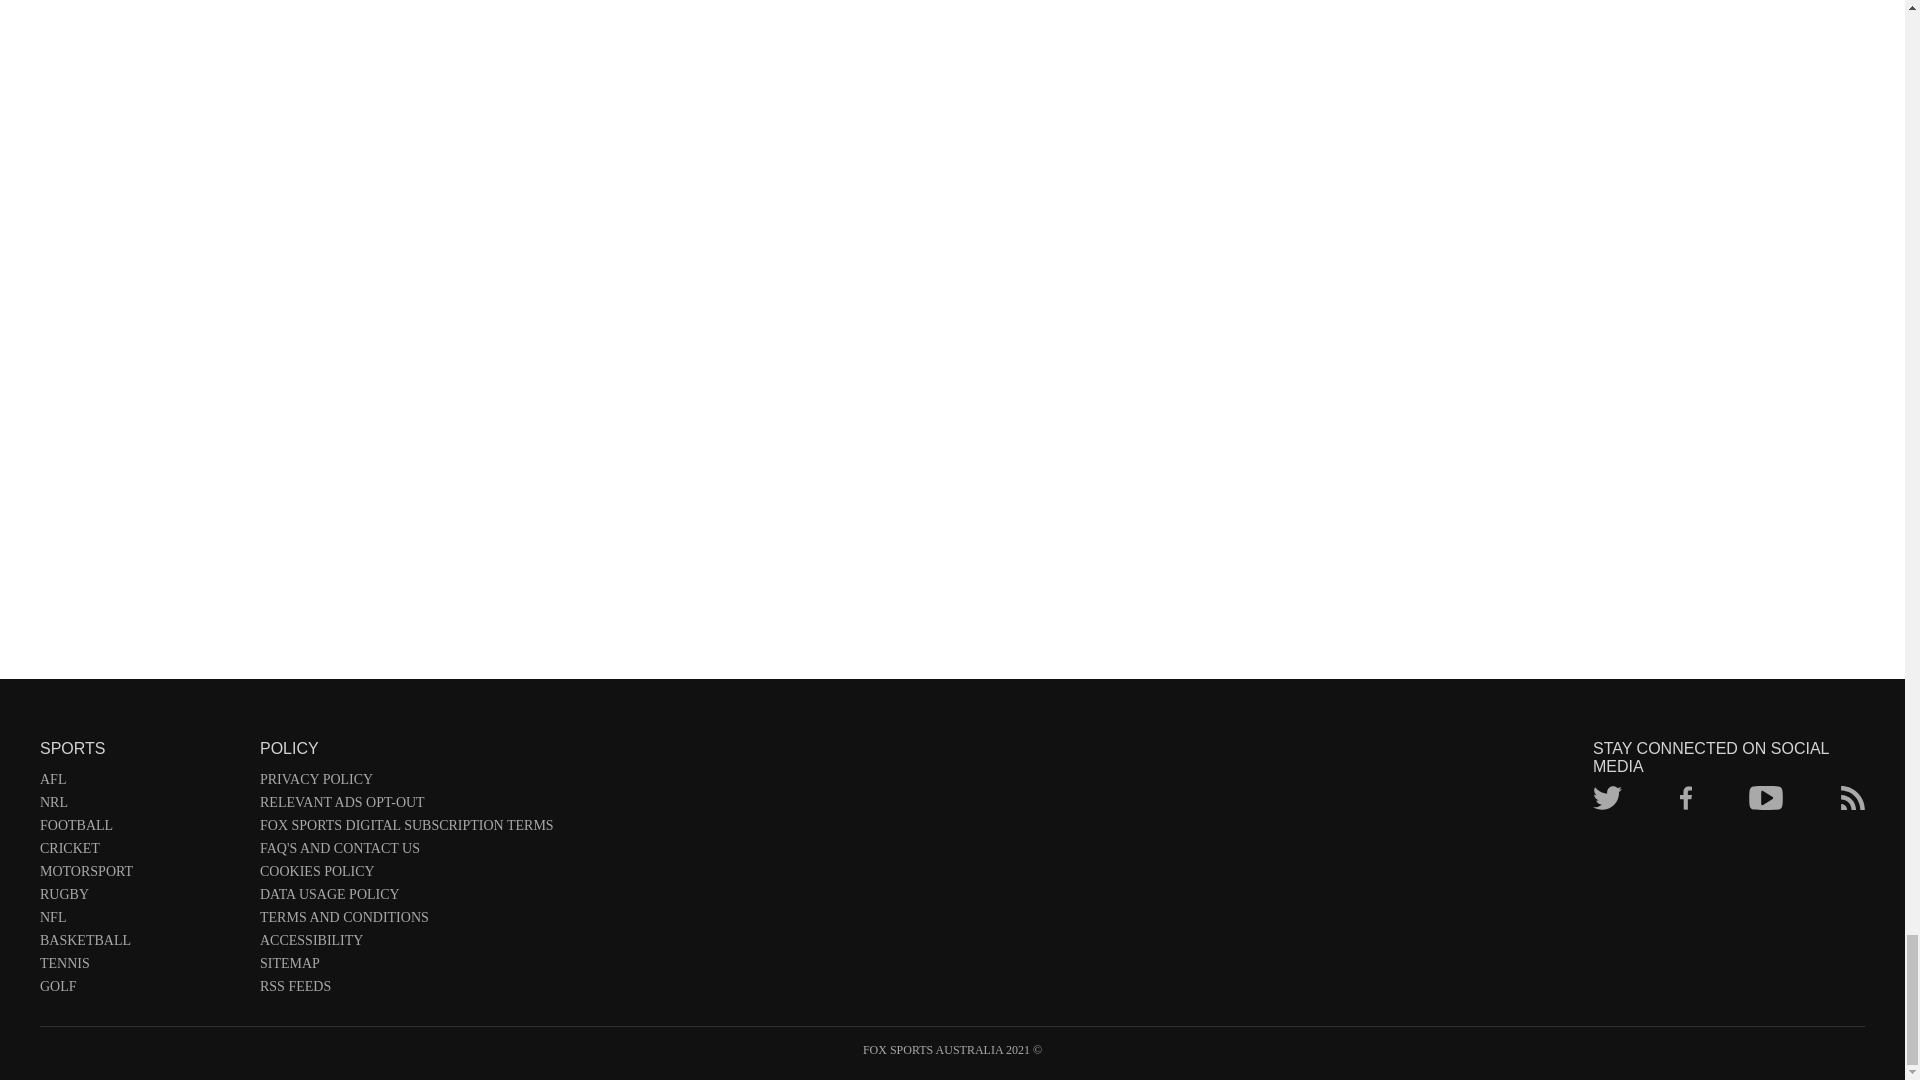 This screenshot has width=1920, height=1080. What do you see at coordinates (406, 806) in the screenshot?
I see `RELEVANT ADS OPT-OUT` at bounding box center [406, 806].